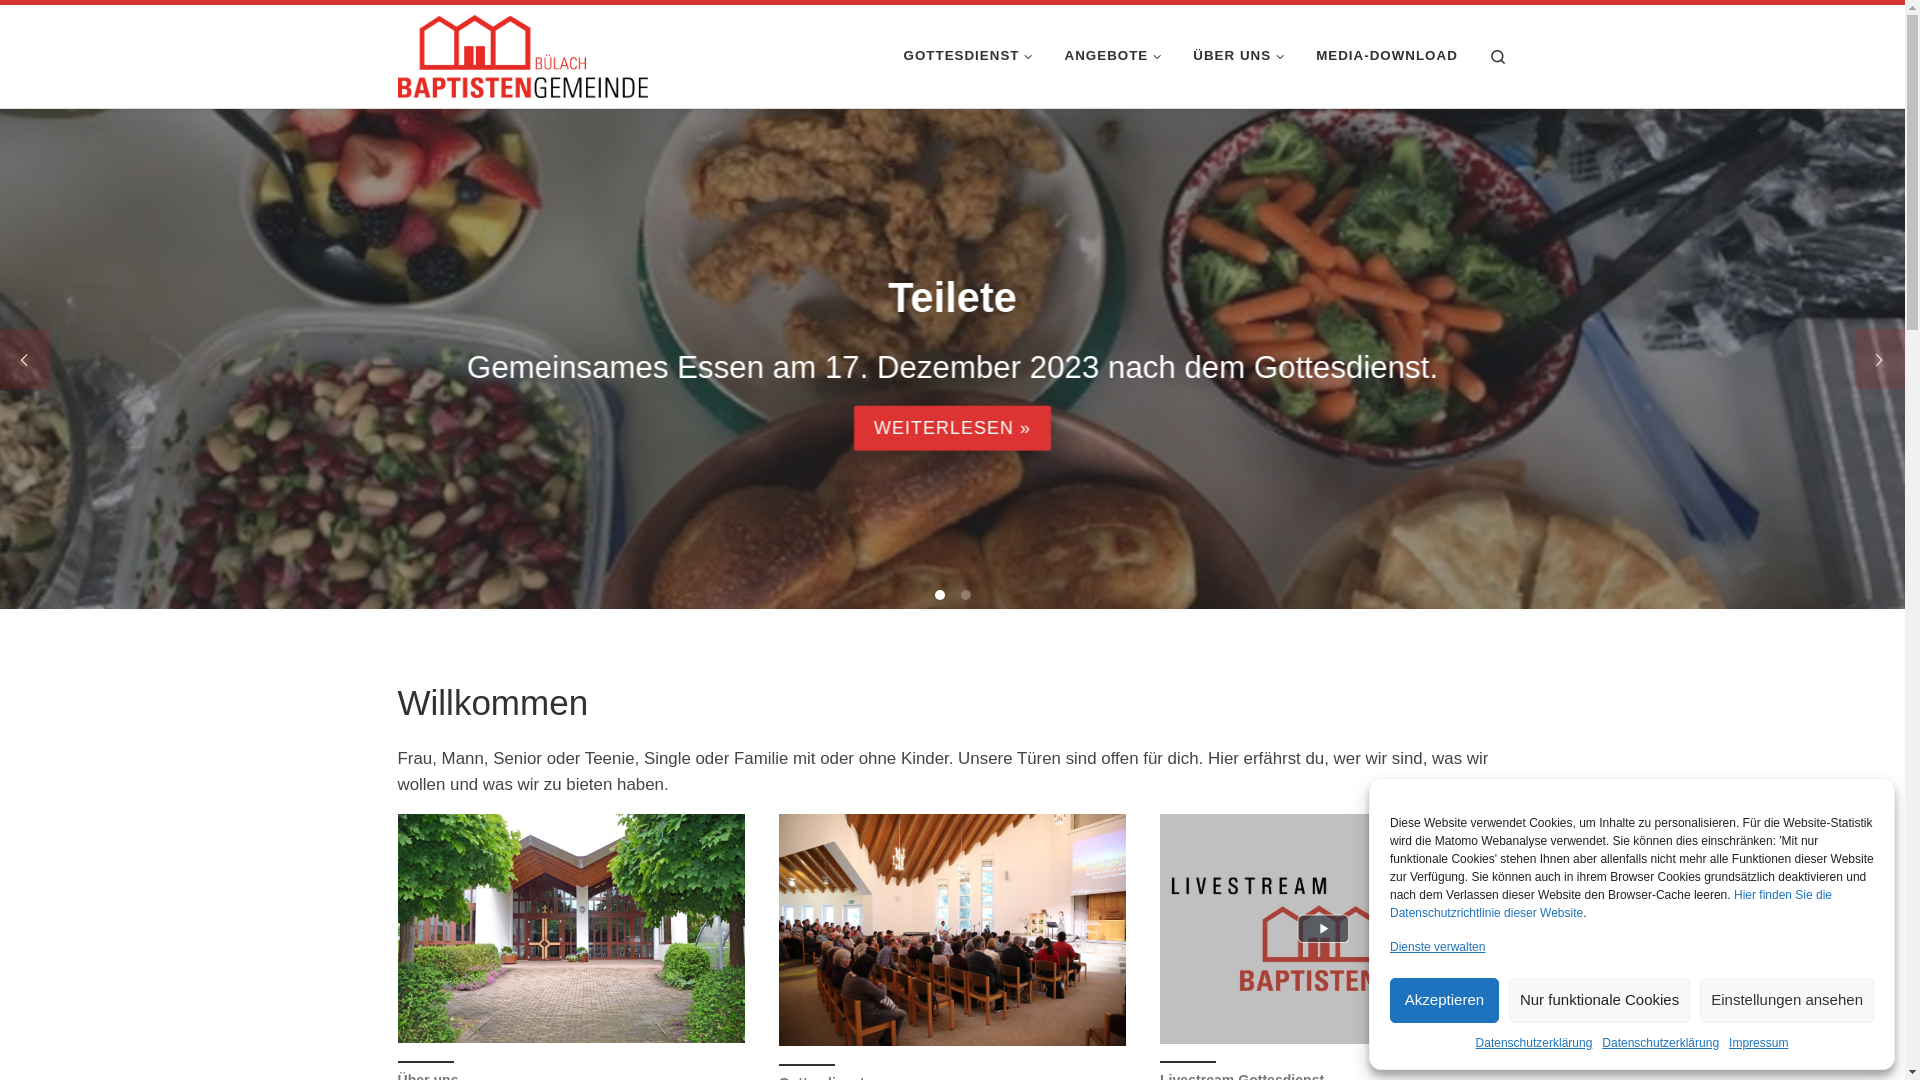 The width and height of the screenshot is (1920, 1080). What do you see at coordinates (1387, 56) in the screenshot?
I see `MEDIA-DOWNLOAD` at bounding box center [1387, 56].